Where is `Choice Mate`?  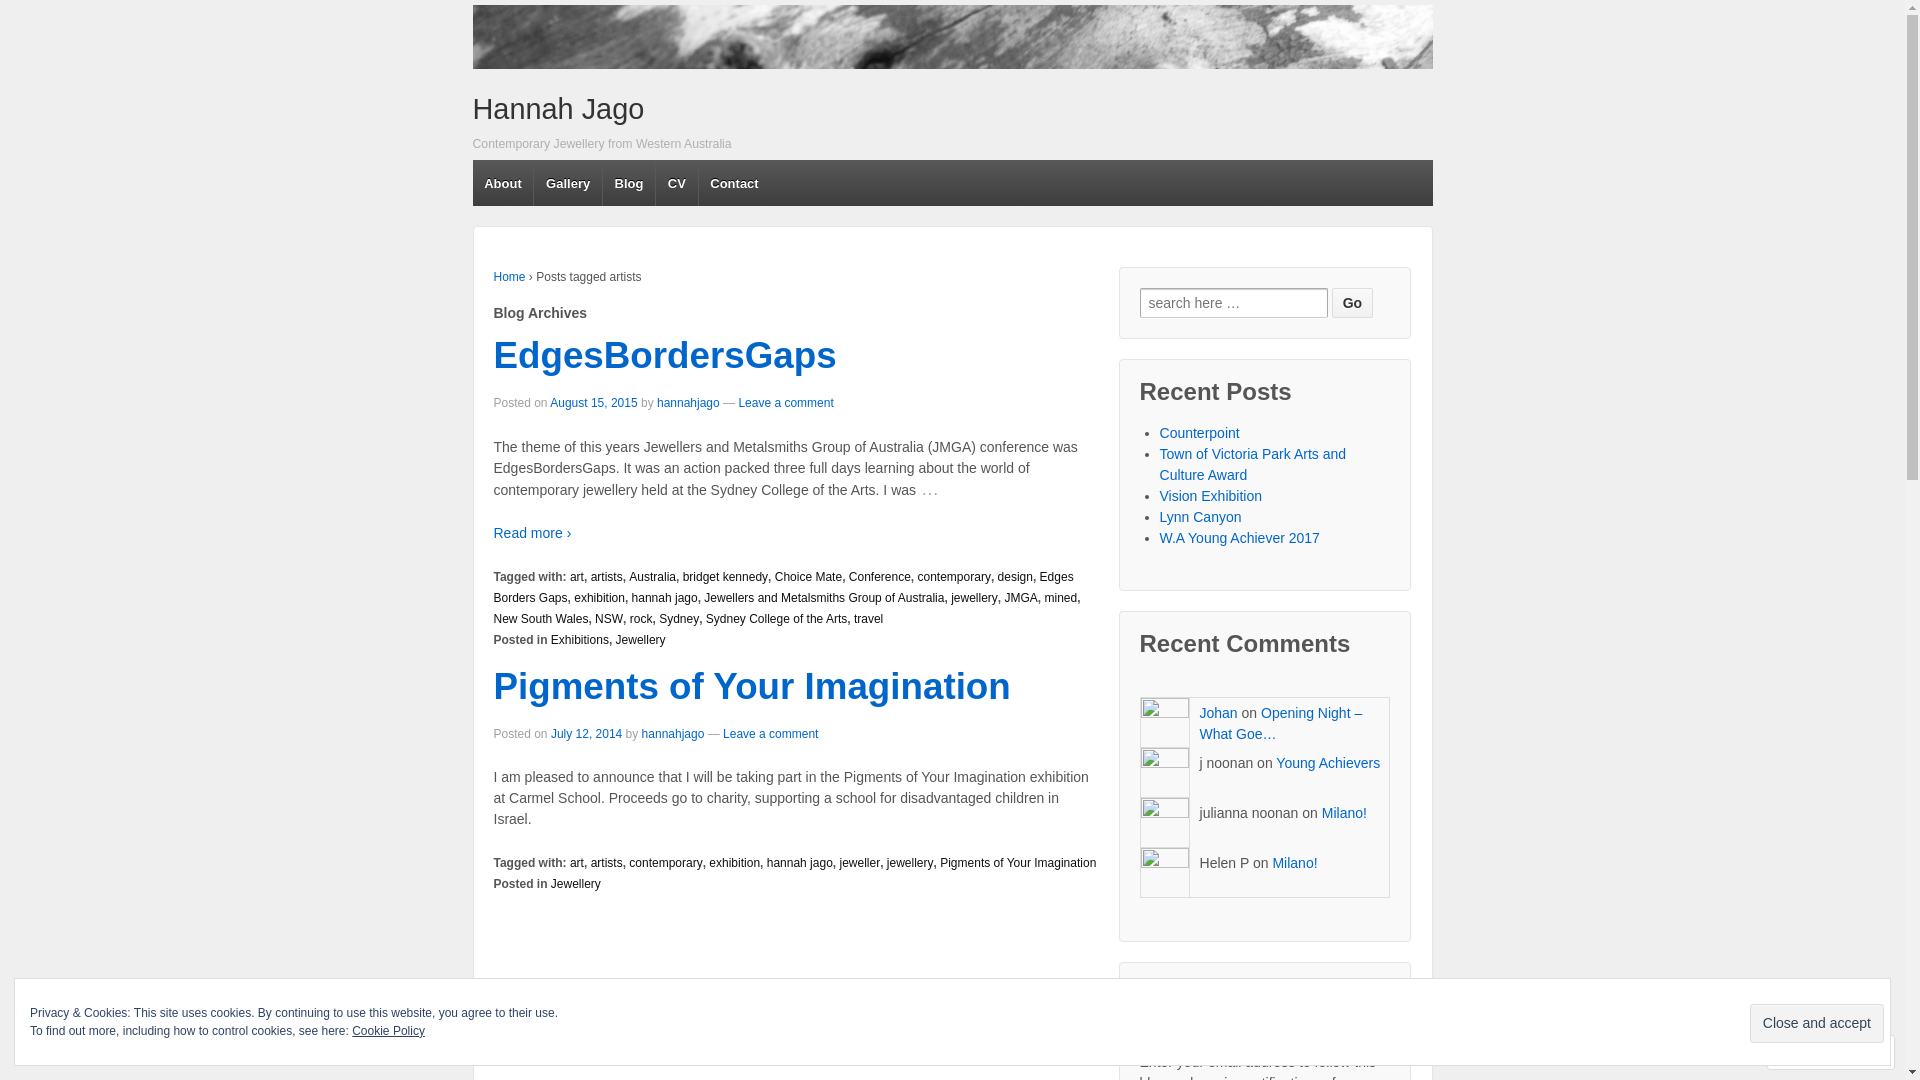 Choice Mate is located at coordinates (808, 577).